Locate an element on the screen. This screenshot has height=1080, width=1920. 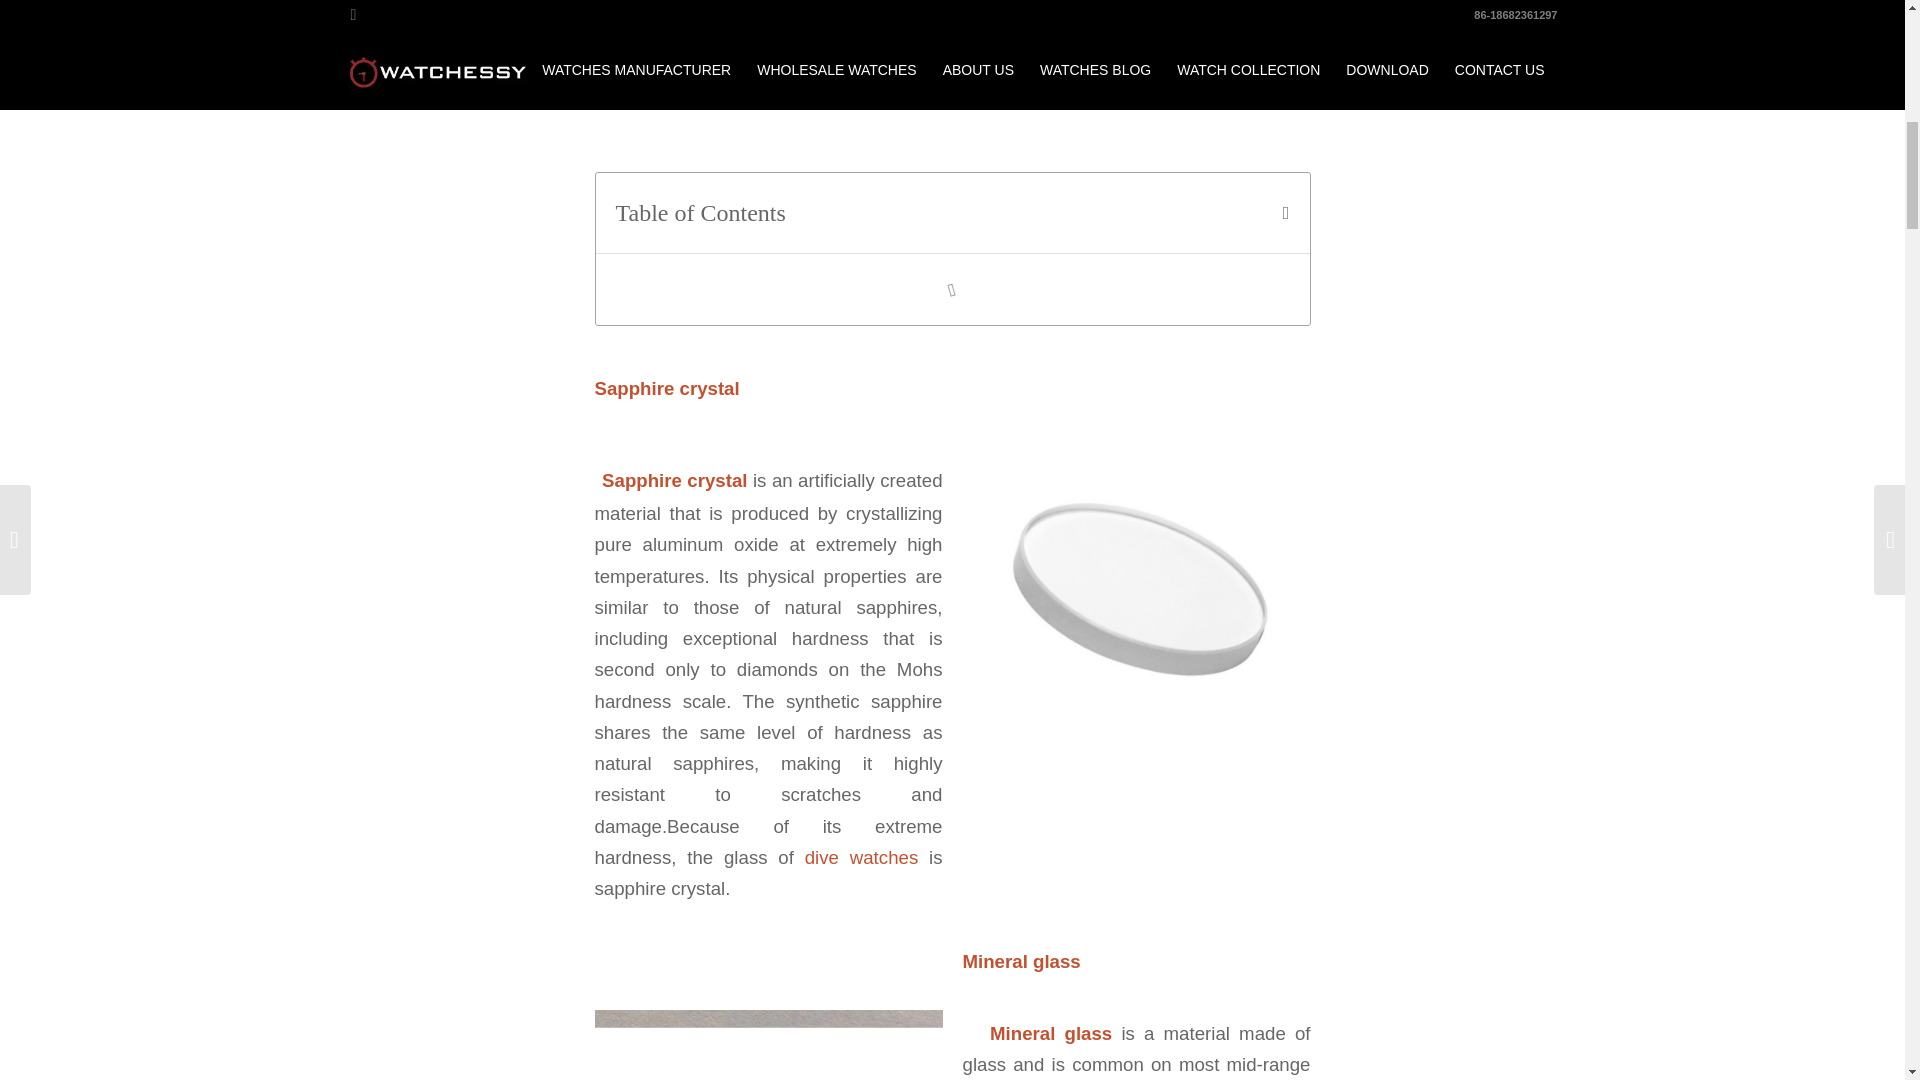
Automatic watch diver what is mineral glas is located at coordinates (768, 1044).